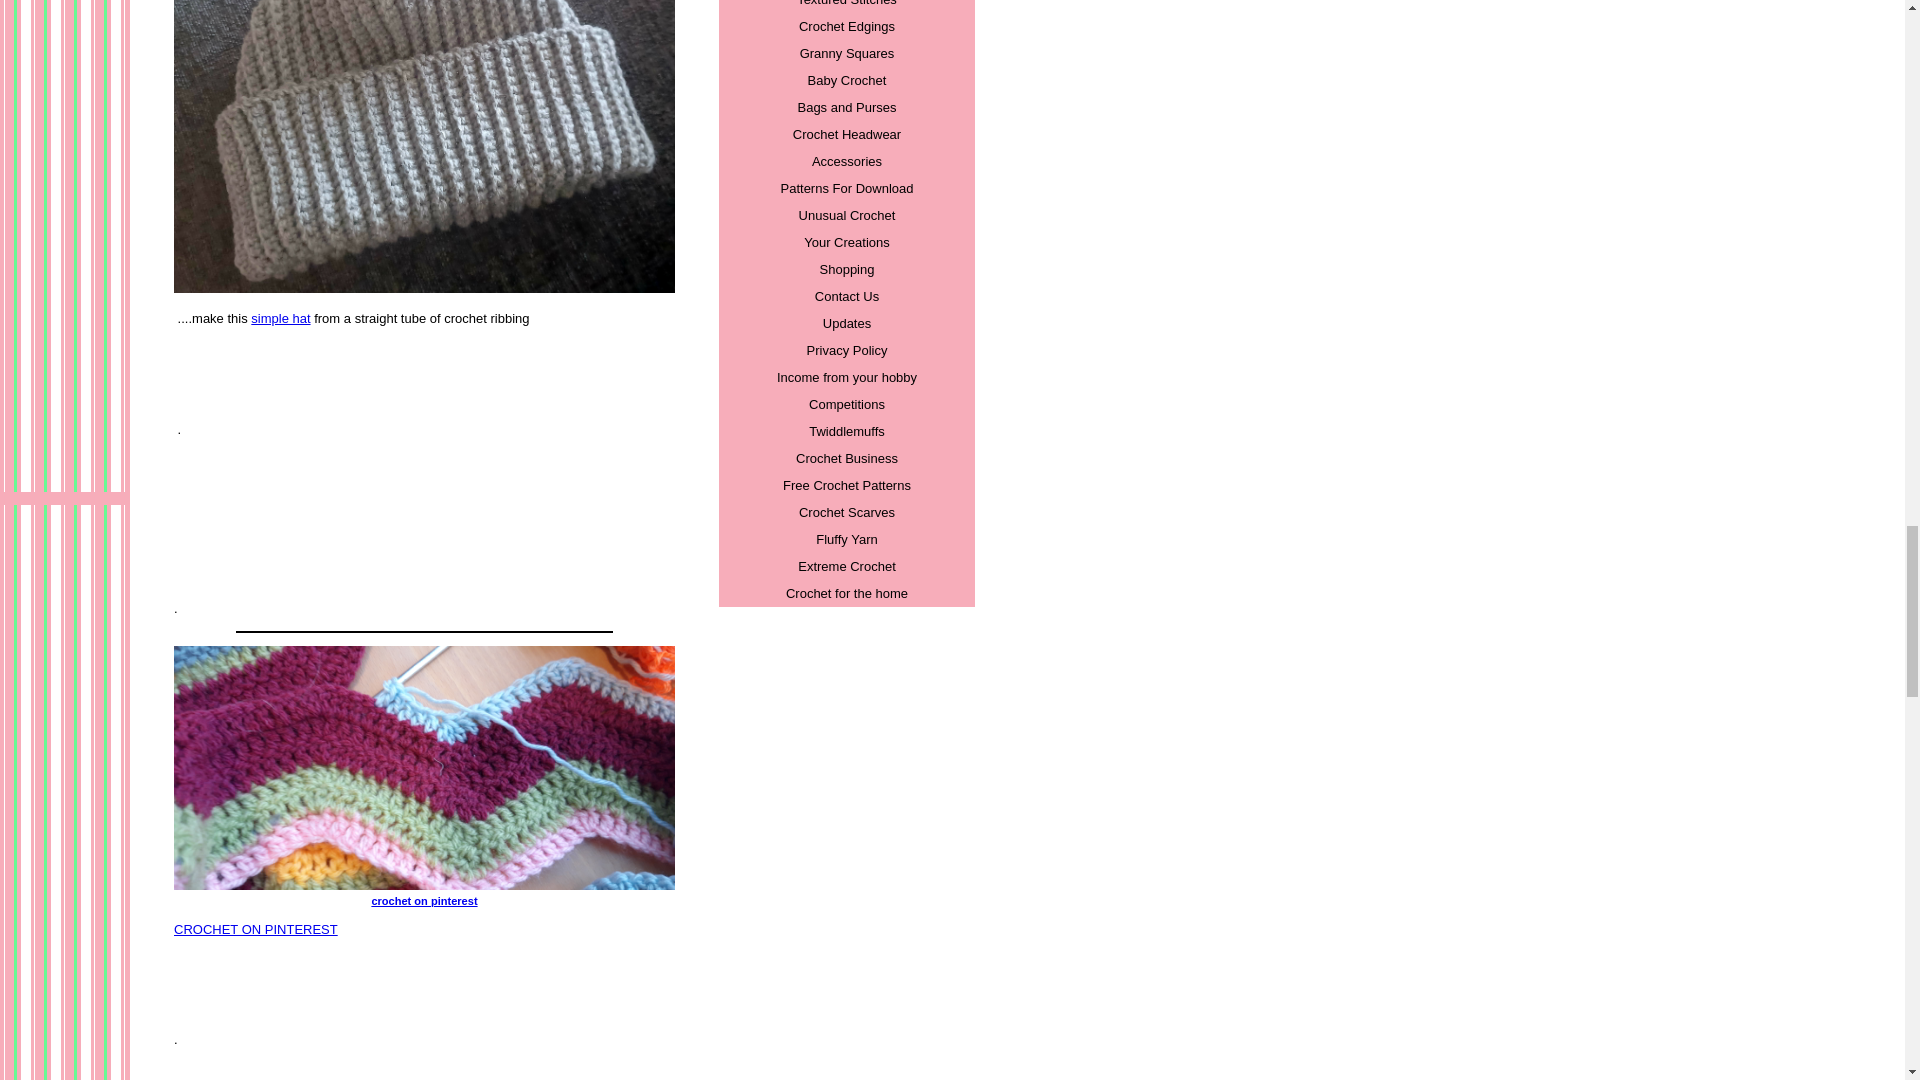 Image resolution: width=1920 pixels, height=1080 pixels. I want to click on crochet on pinterest, so click(424, 894).